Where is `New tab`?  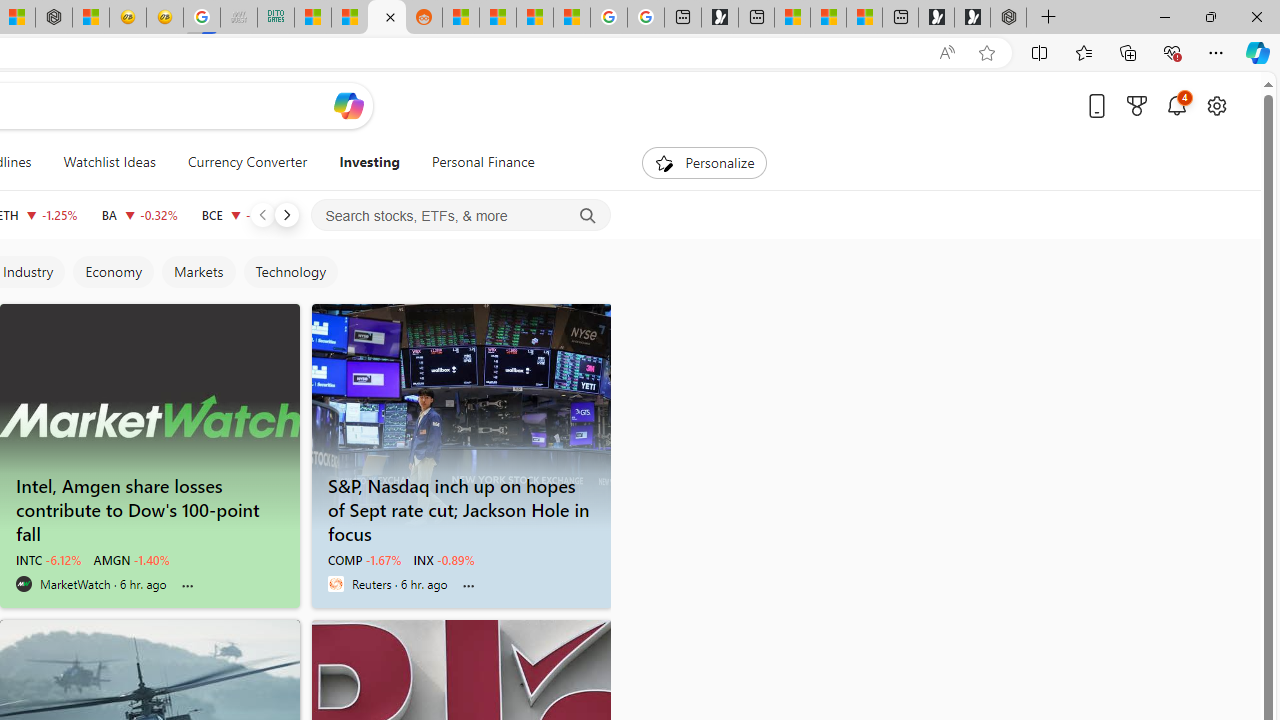 New tab is located at coordinates (900, 18).